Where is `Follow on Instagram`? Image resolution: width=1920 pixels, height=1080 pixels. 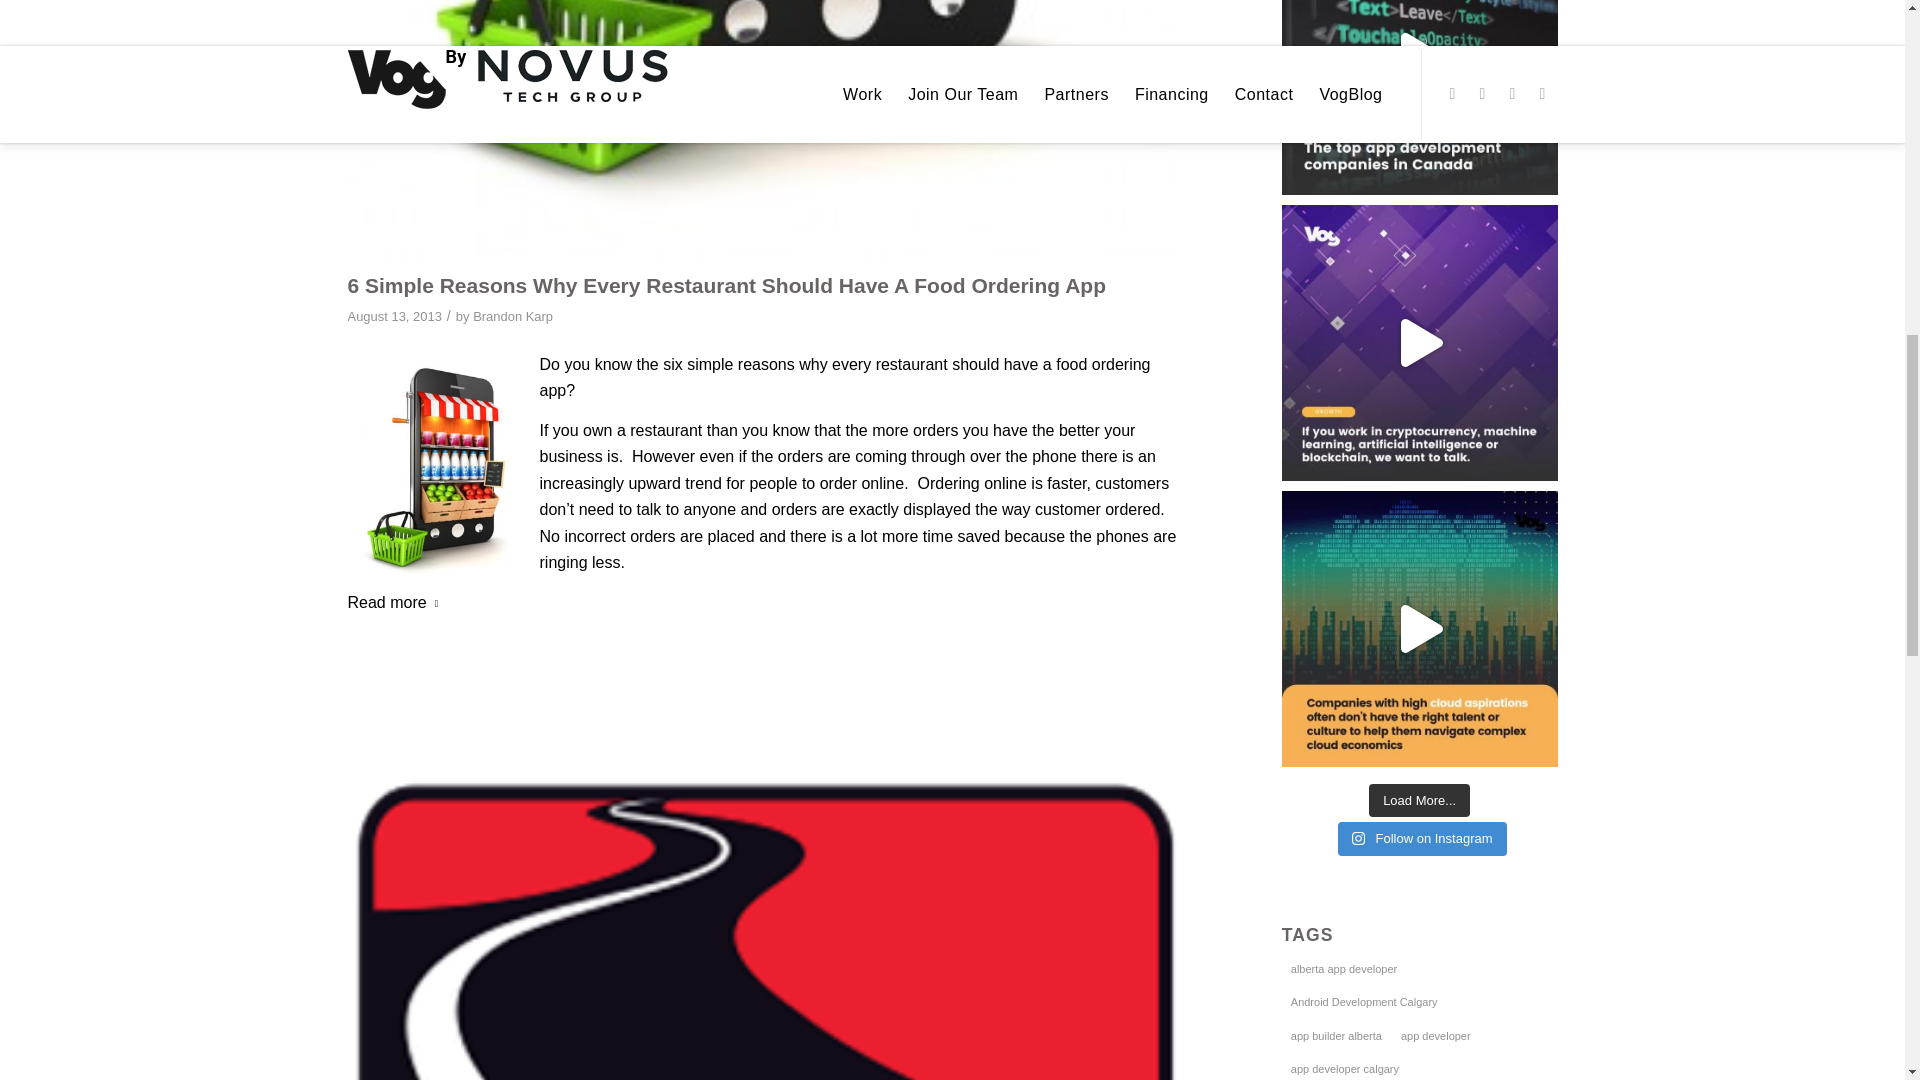
Follow on Instagram is located at coordinates (1422, 838).